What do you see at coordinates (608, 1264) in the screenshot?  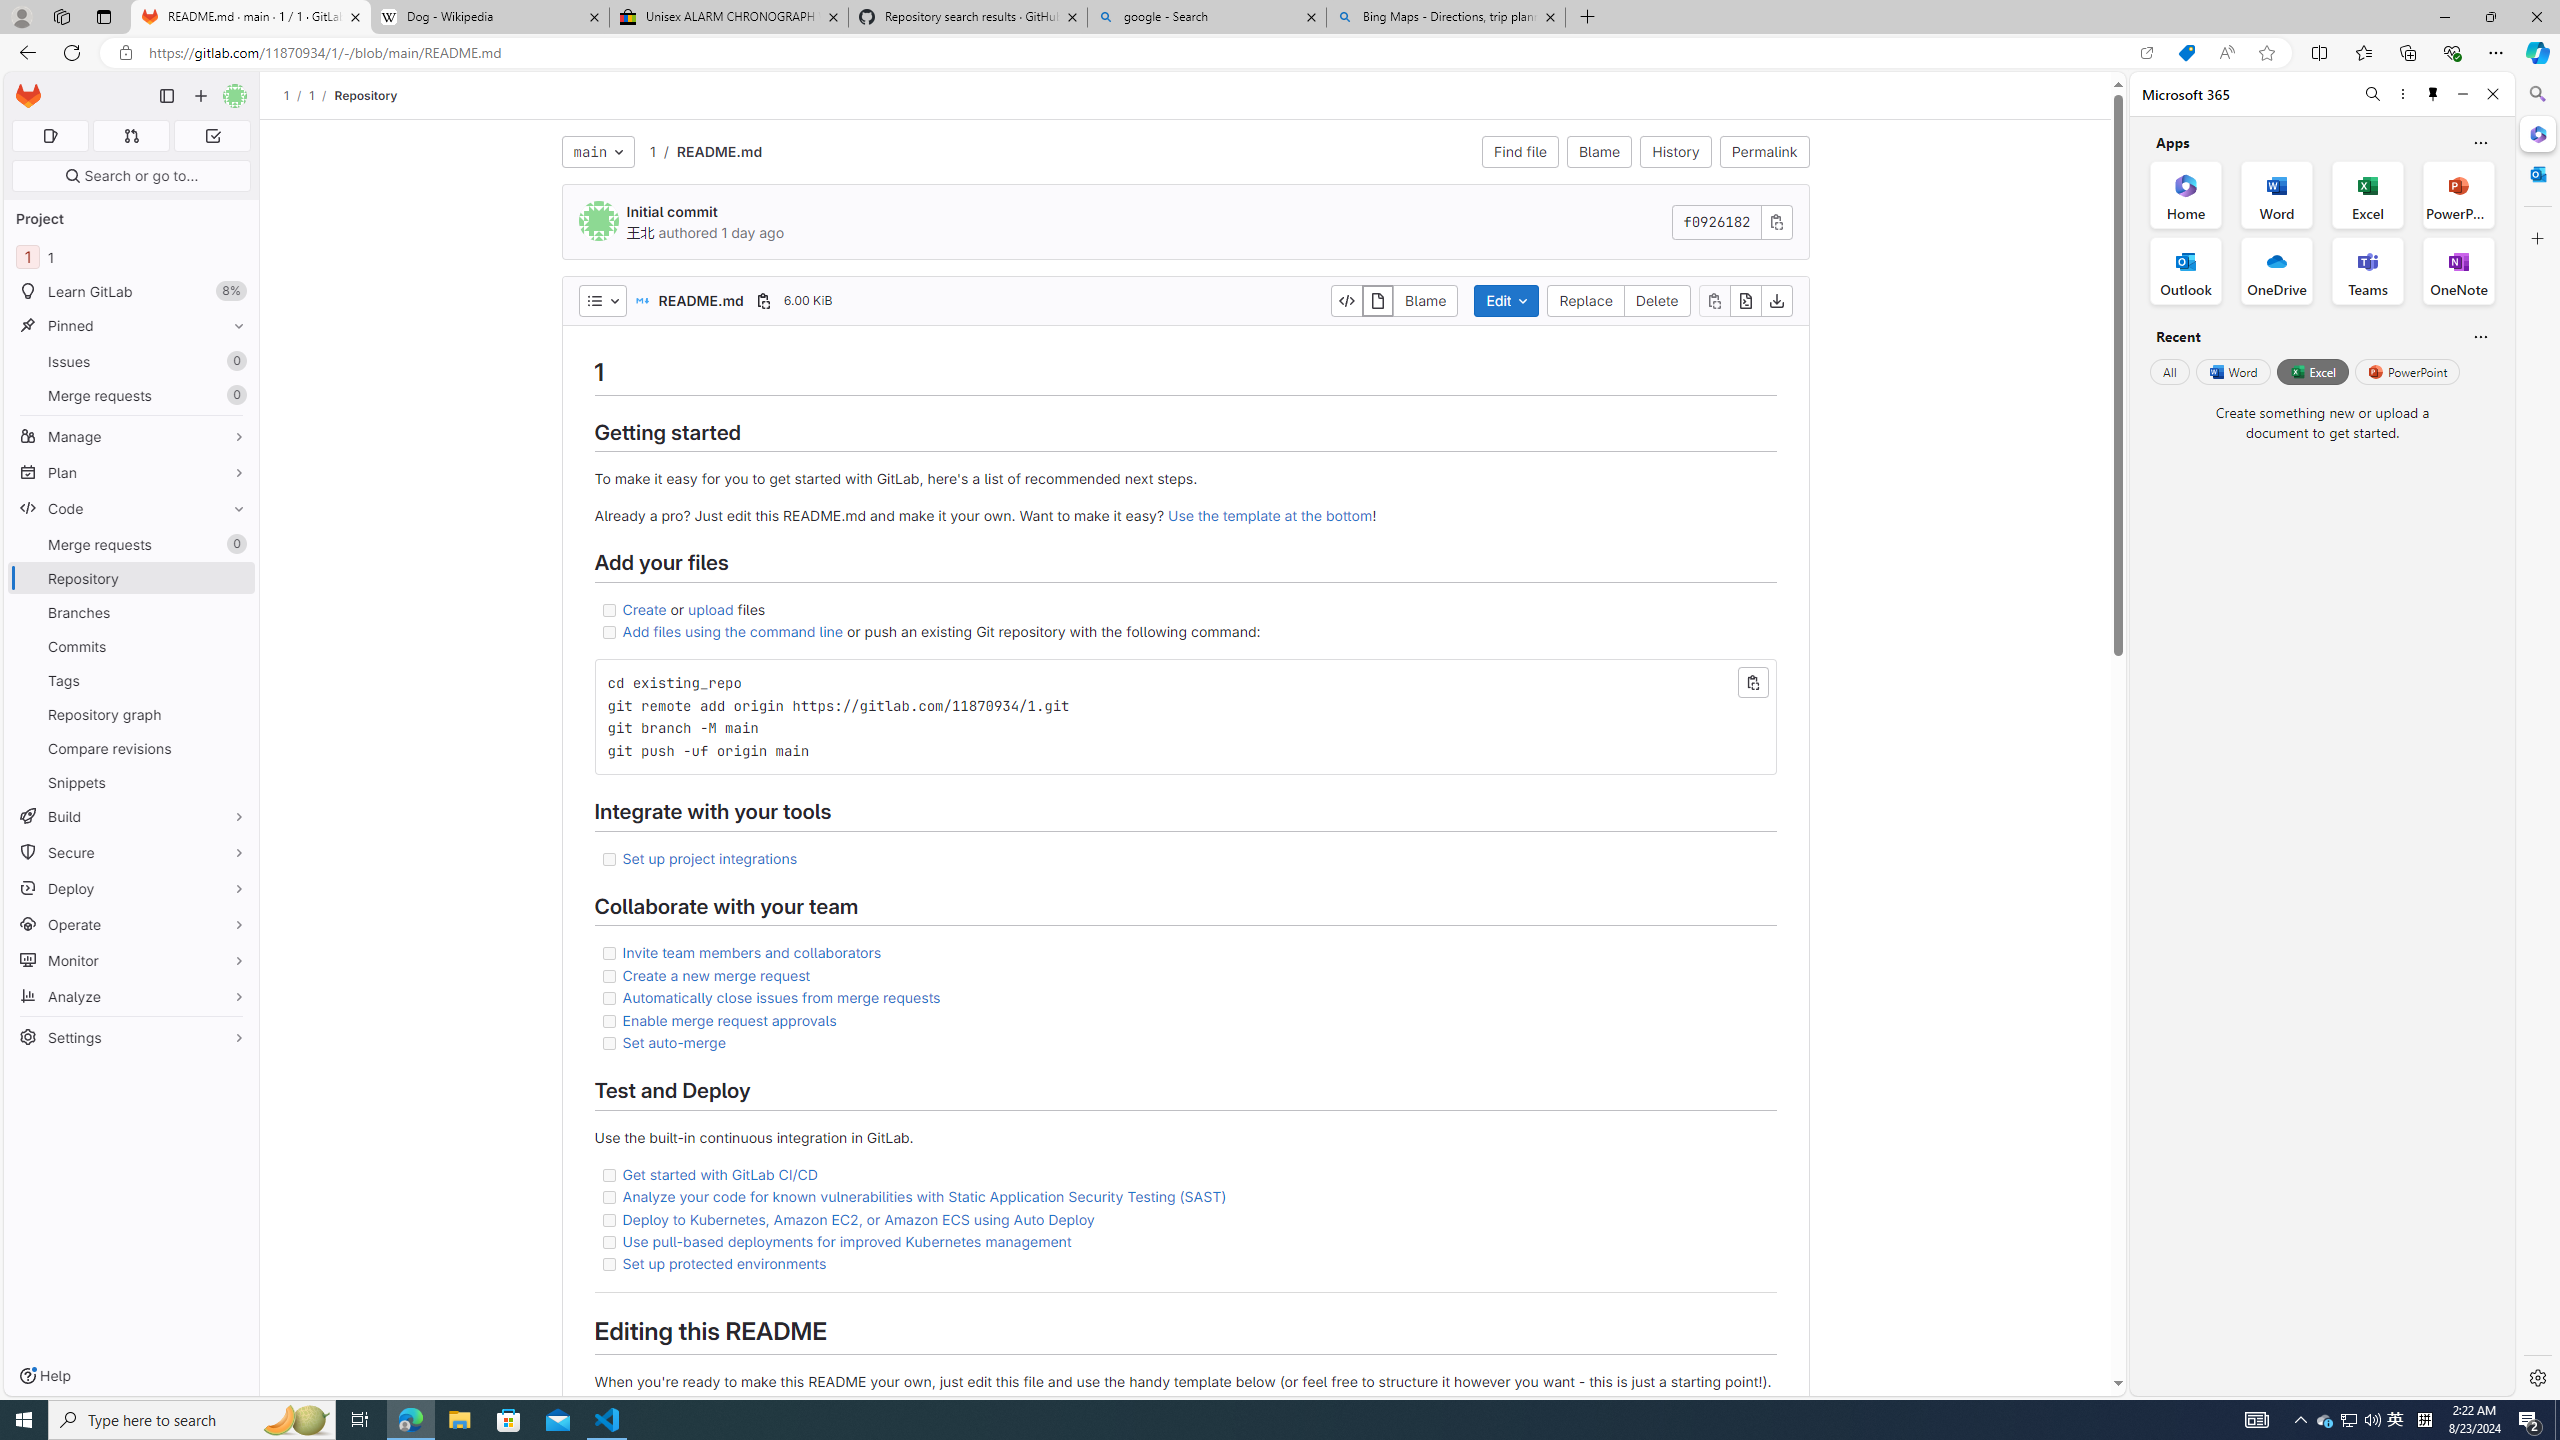 I see `Class: task-list-item-checkbox` at bounding box center [608, 1264].